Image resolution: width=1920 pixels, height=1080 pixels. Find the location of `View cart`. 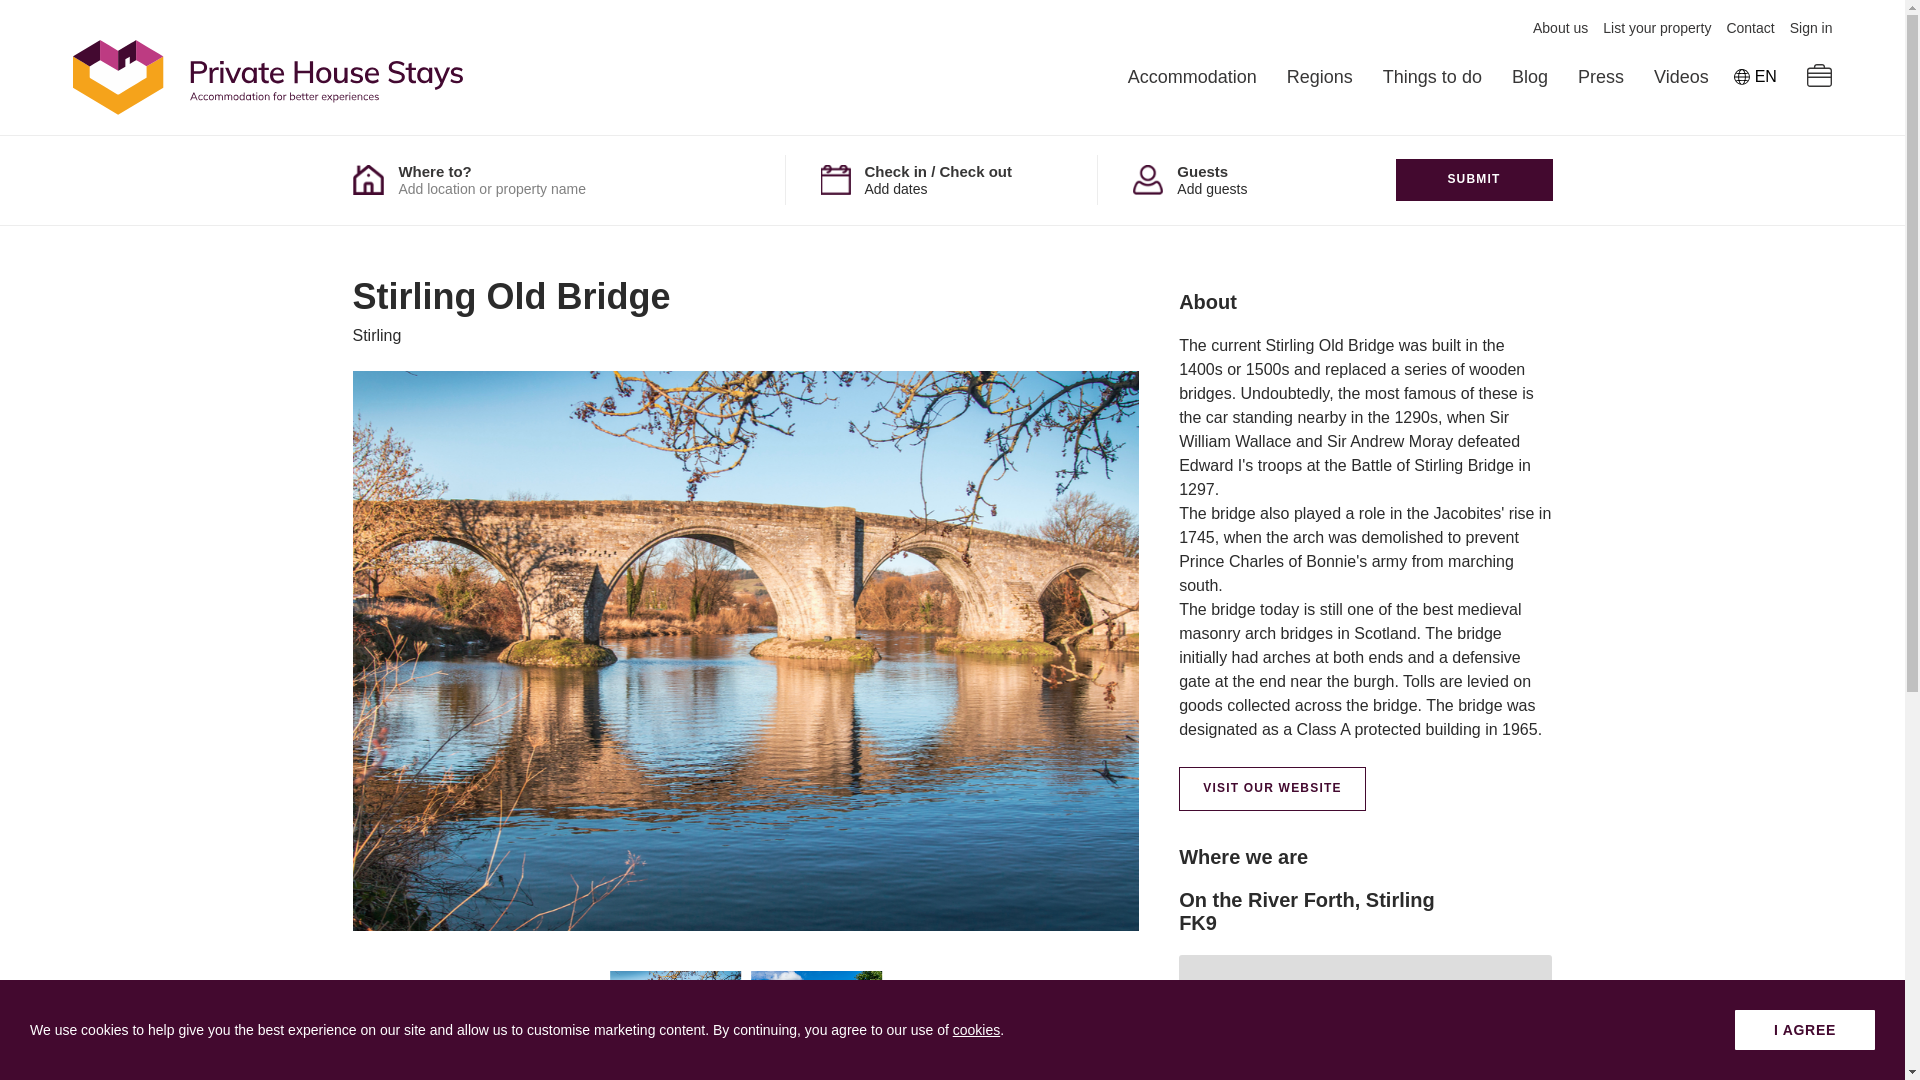

View cart is located at coordinates (1820, 76).